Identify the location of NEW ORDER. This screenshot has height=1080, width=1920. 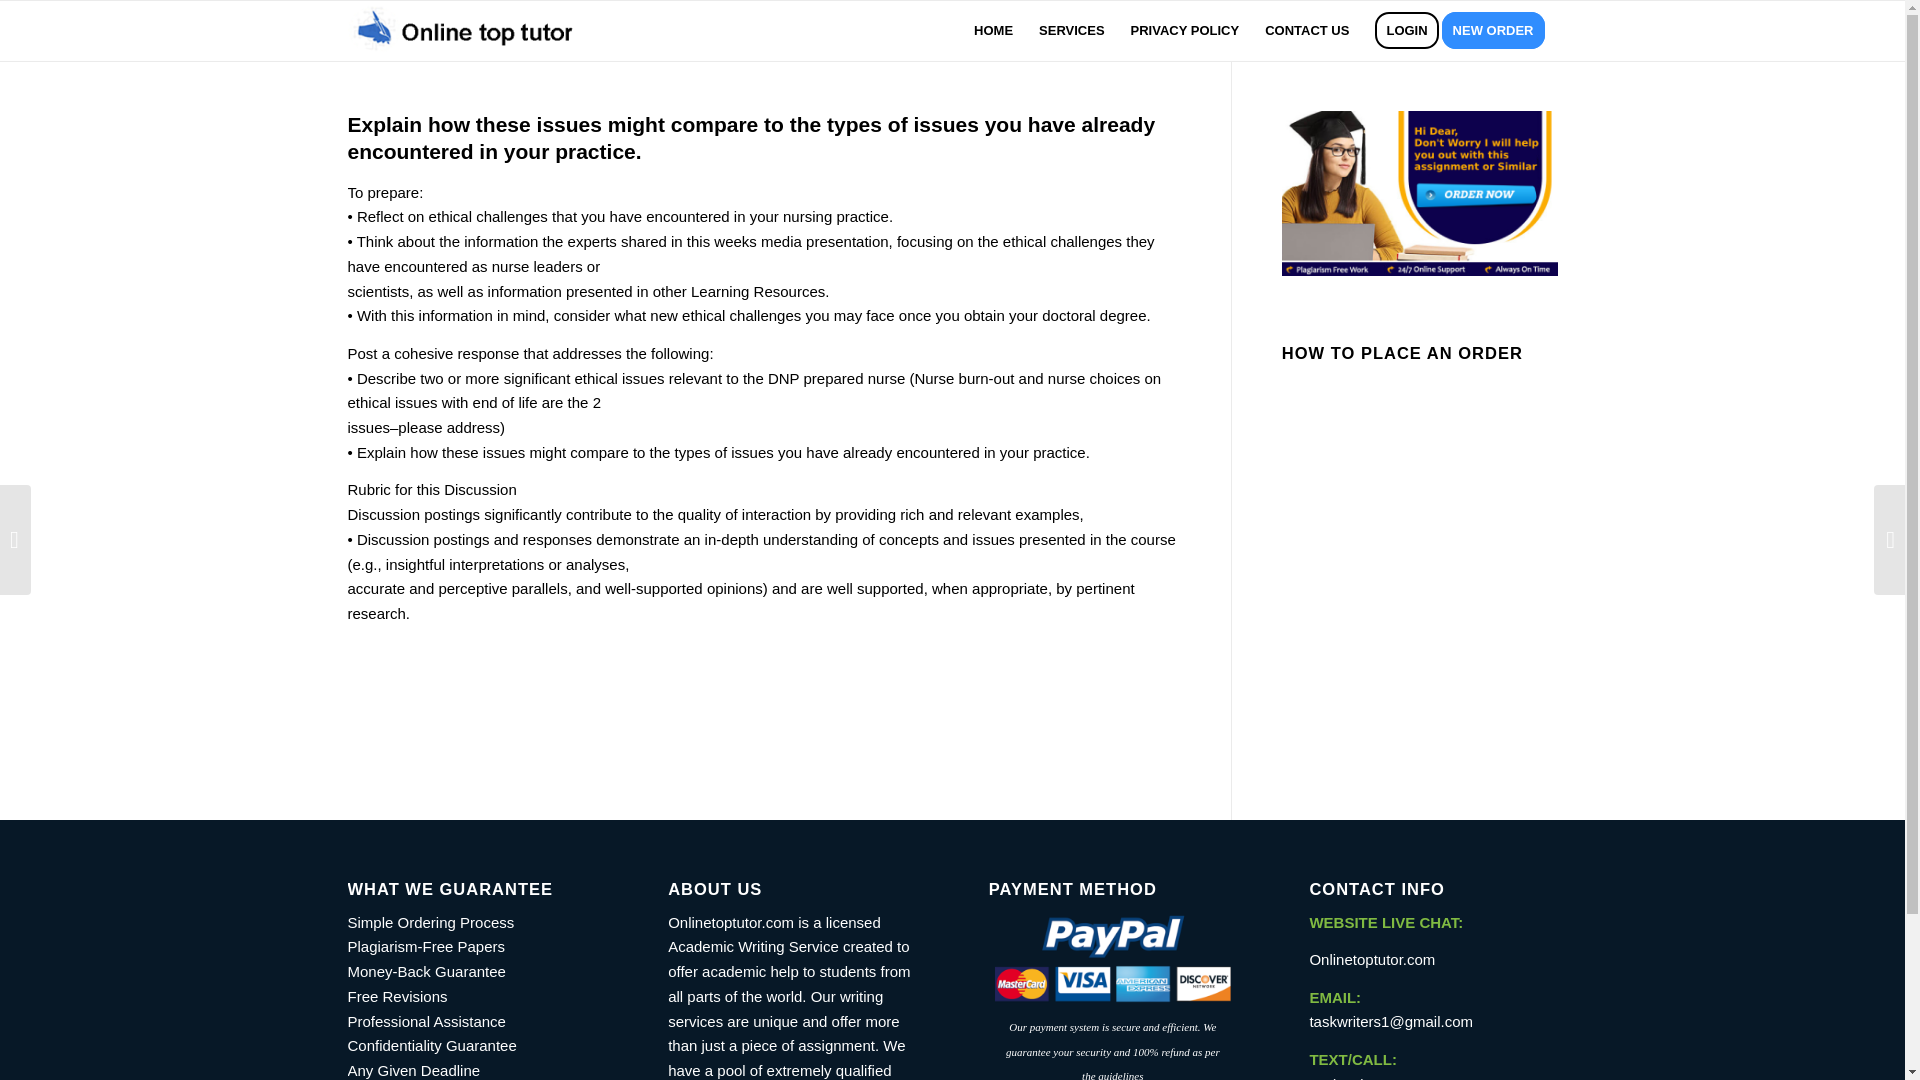
(1499, 30).